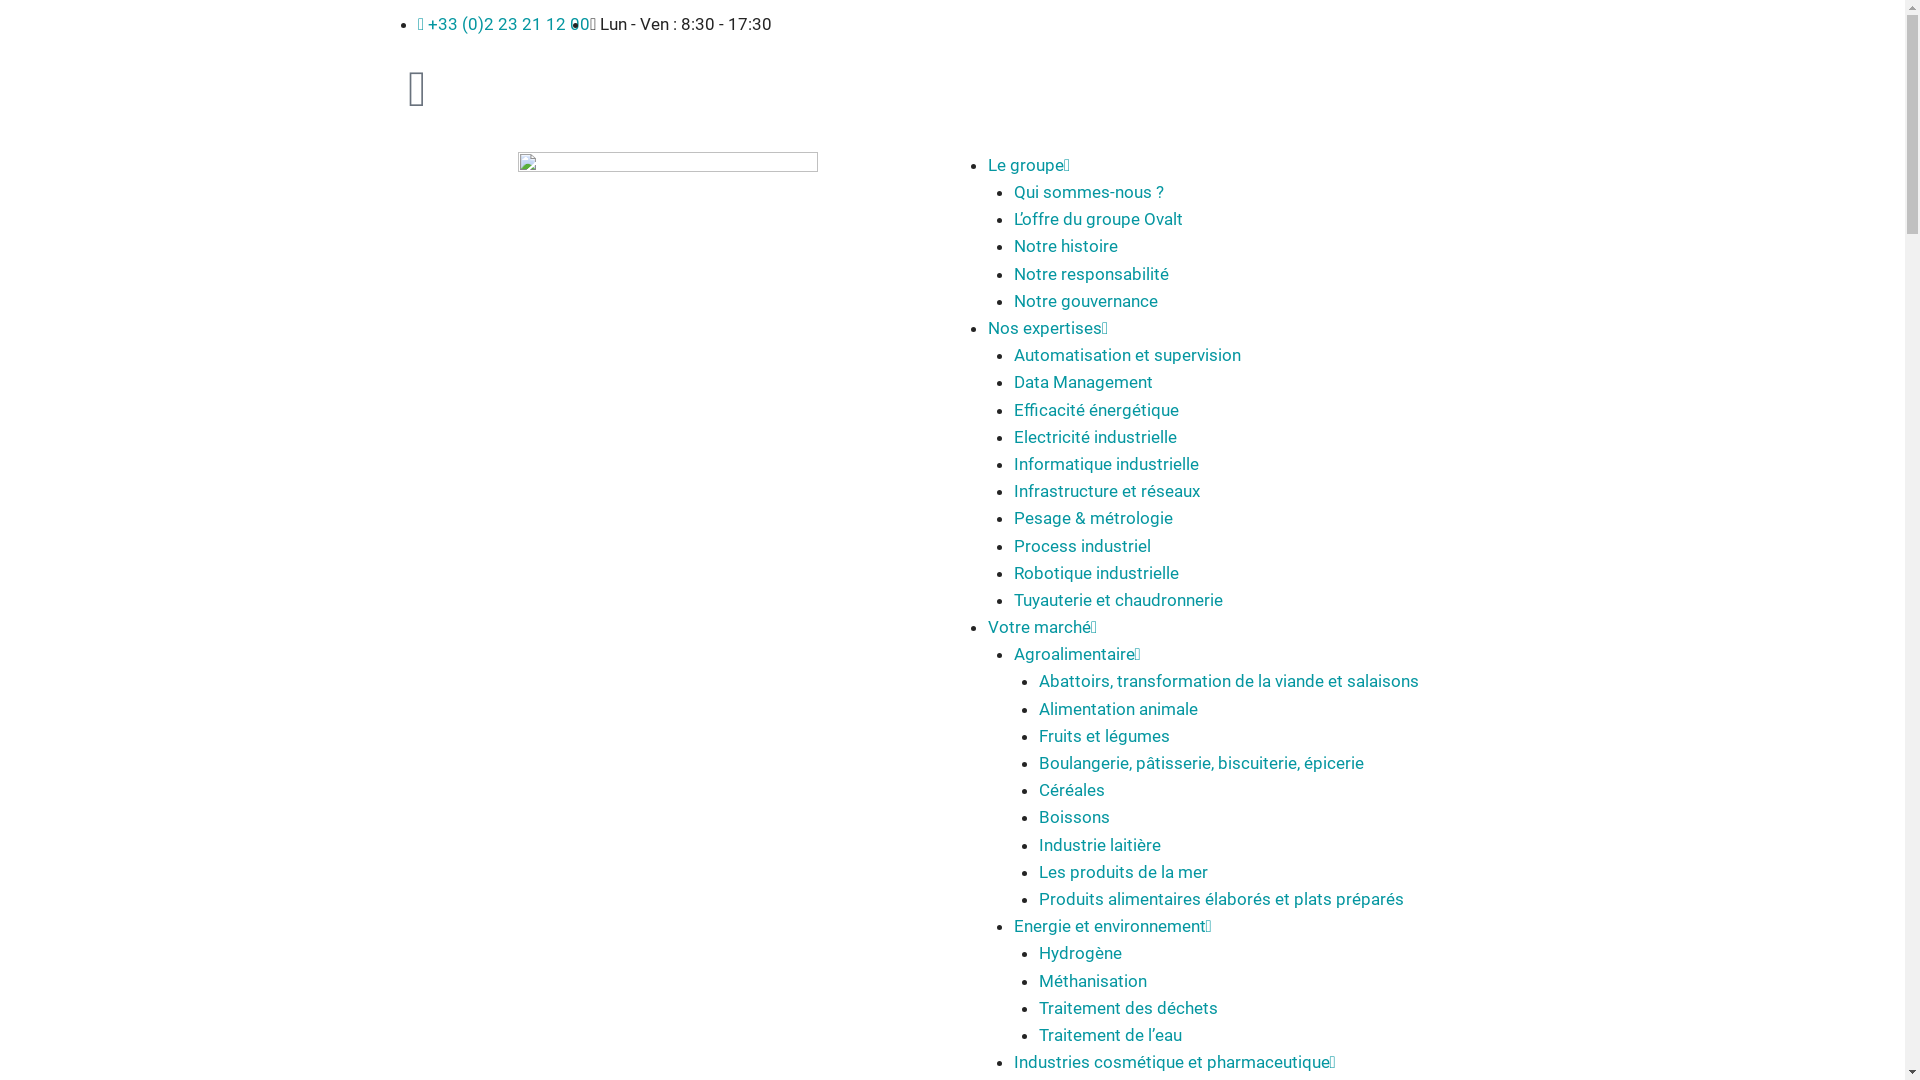 Image resolution: width=1920 pixels, height=1080 pixels. I want to click on Robotique industrielle, so click(1096, 573).